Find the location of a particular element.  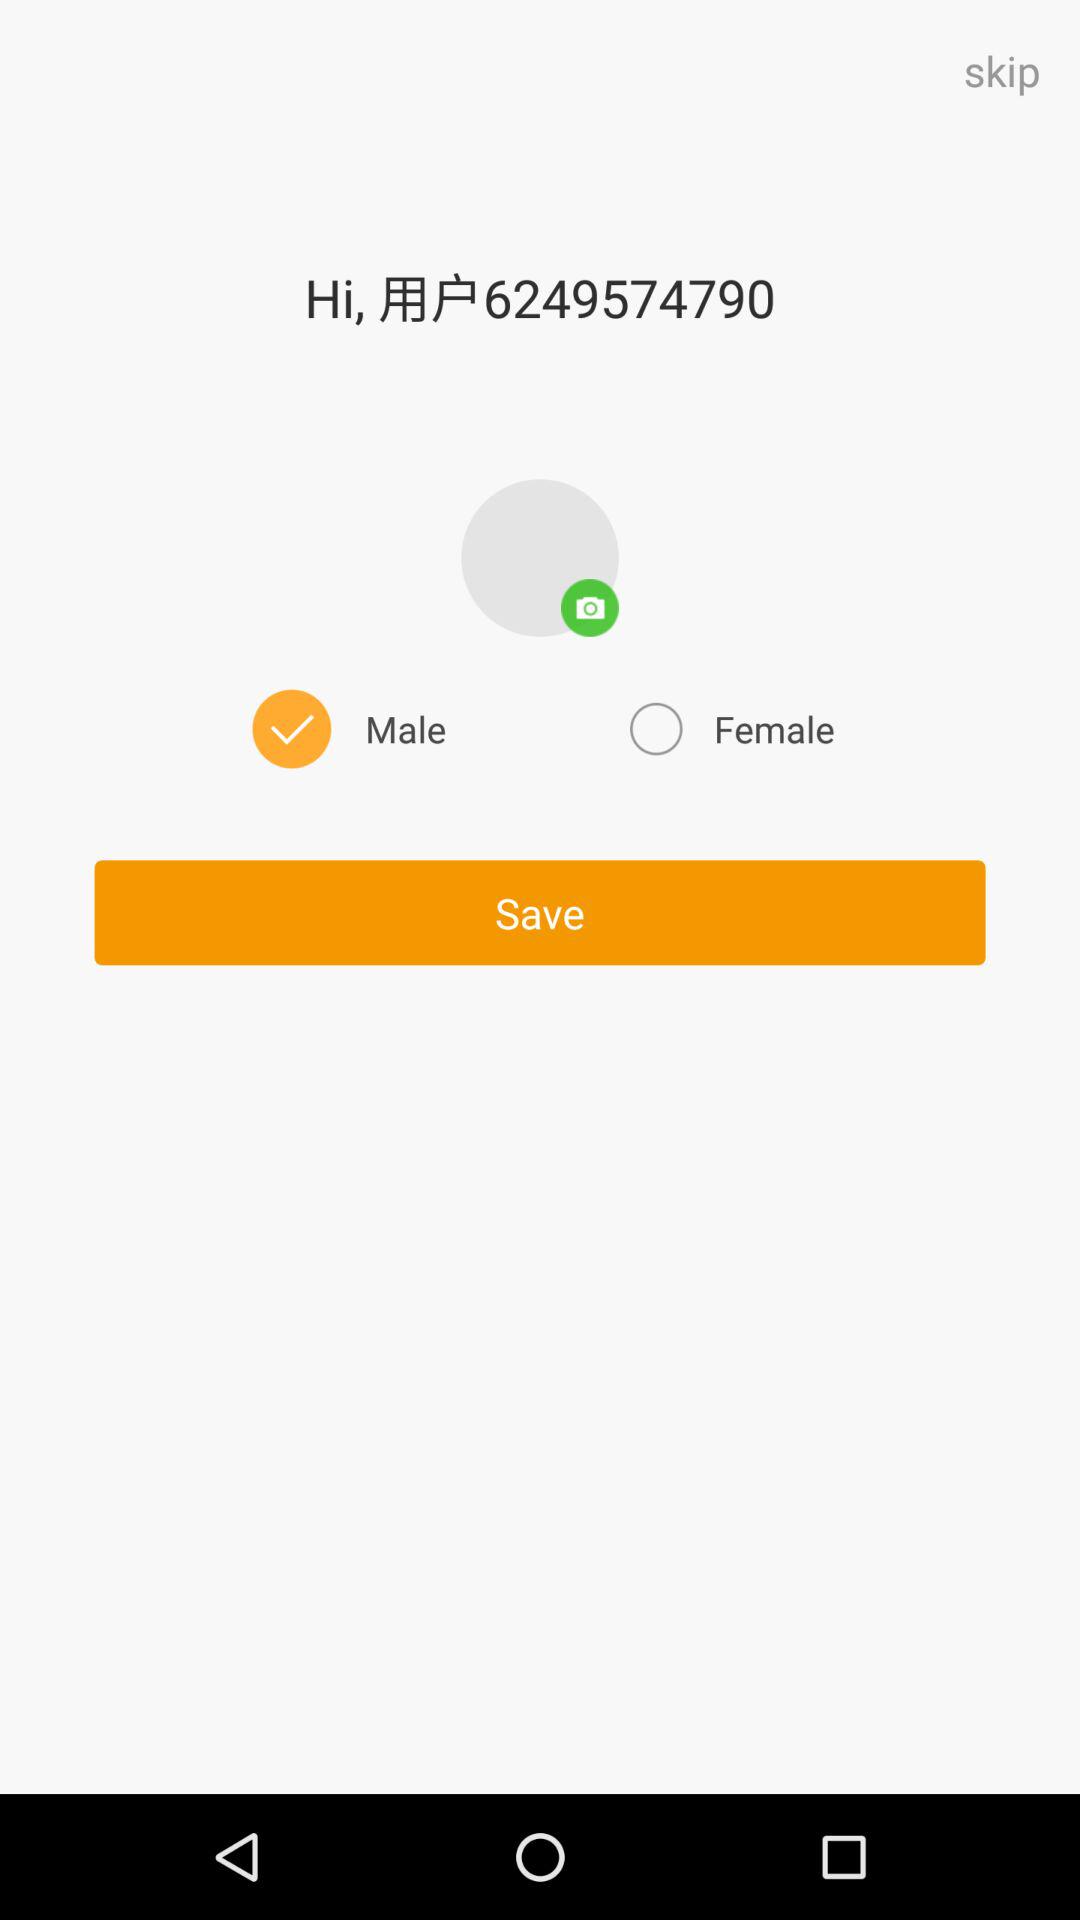

launch icon to the right of the male icon is located at coordinates (729, 728).